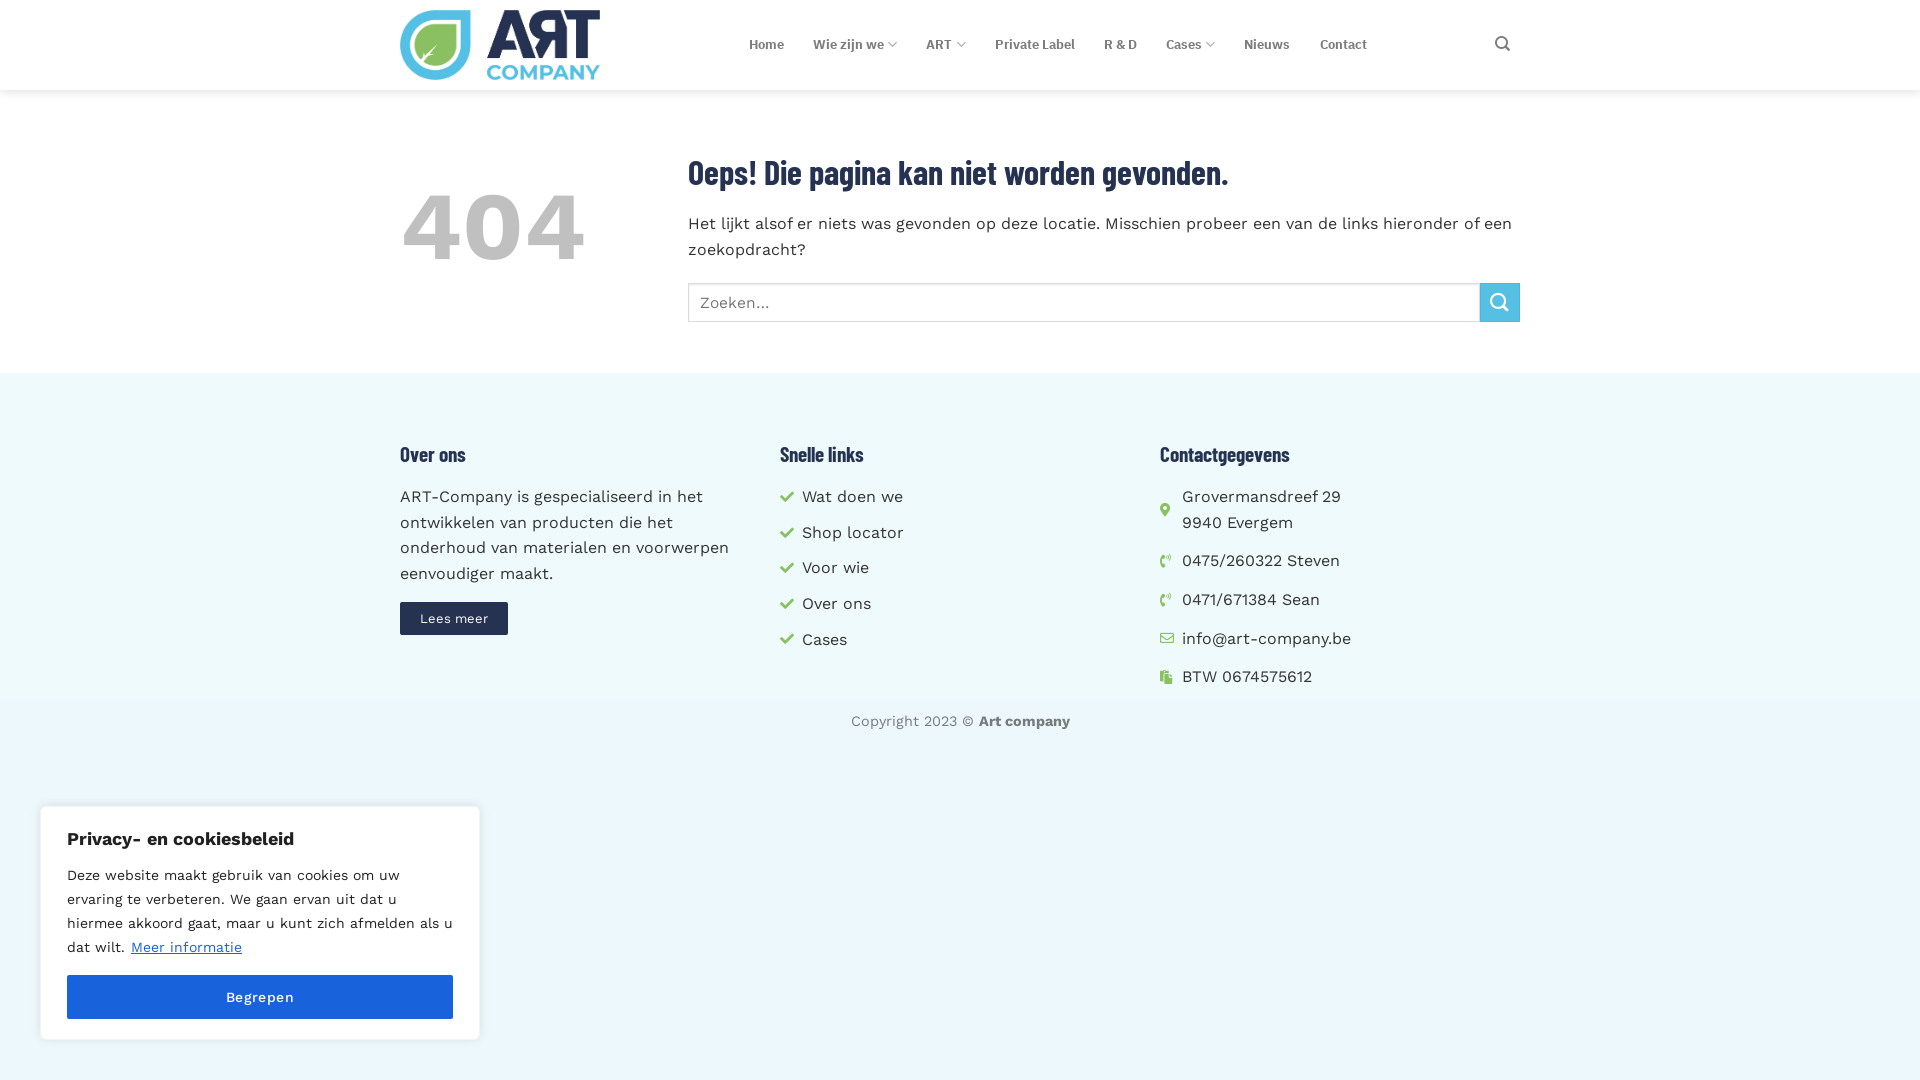 The image size is (1920, 1080). What do you see at coordinates (960, 533) in the screenshot?
I see `Shop locator` at bounding box center [960, 533].